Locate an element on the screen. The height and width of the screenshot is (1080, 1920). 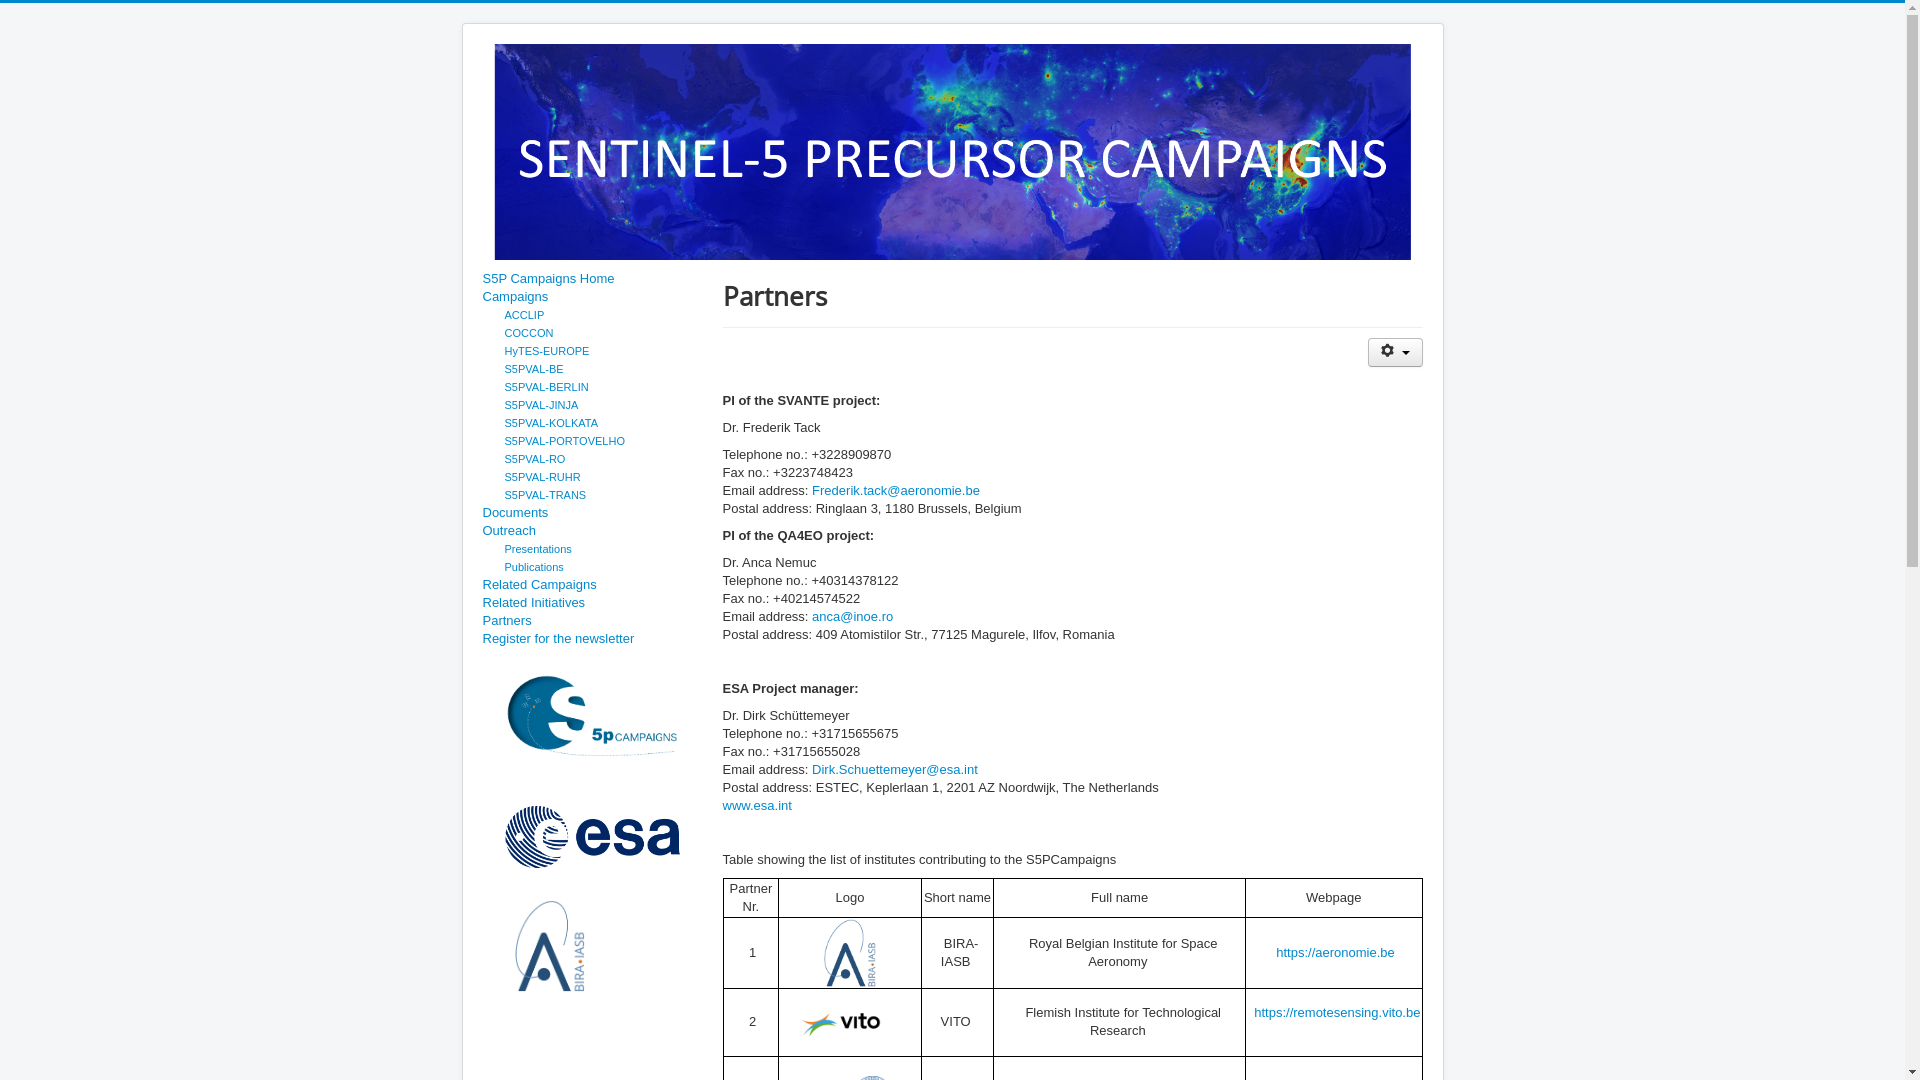
Related Campaigns is located at coordinates (592, 585).